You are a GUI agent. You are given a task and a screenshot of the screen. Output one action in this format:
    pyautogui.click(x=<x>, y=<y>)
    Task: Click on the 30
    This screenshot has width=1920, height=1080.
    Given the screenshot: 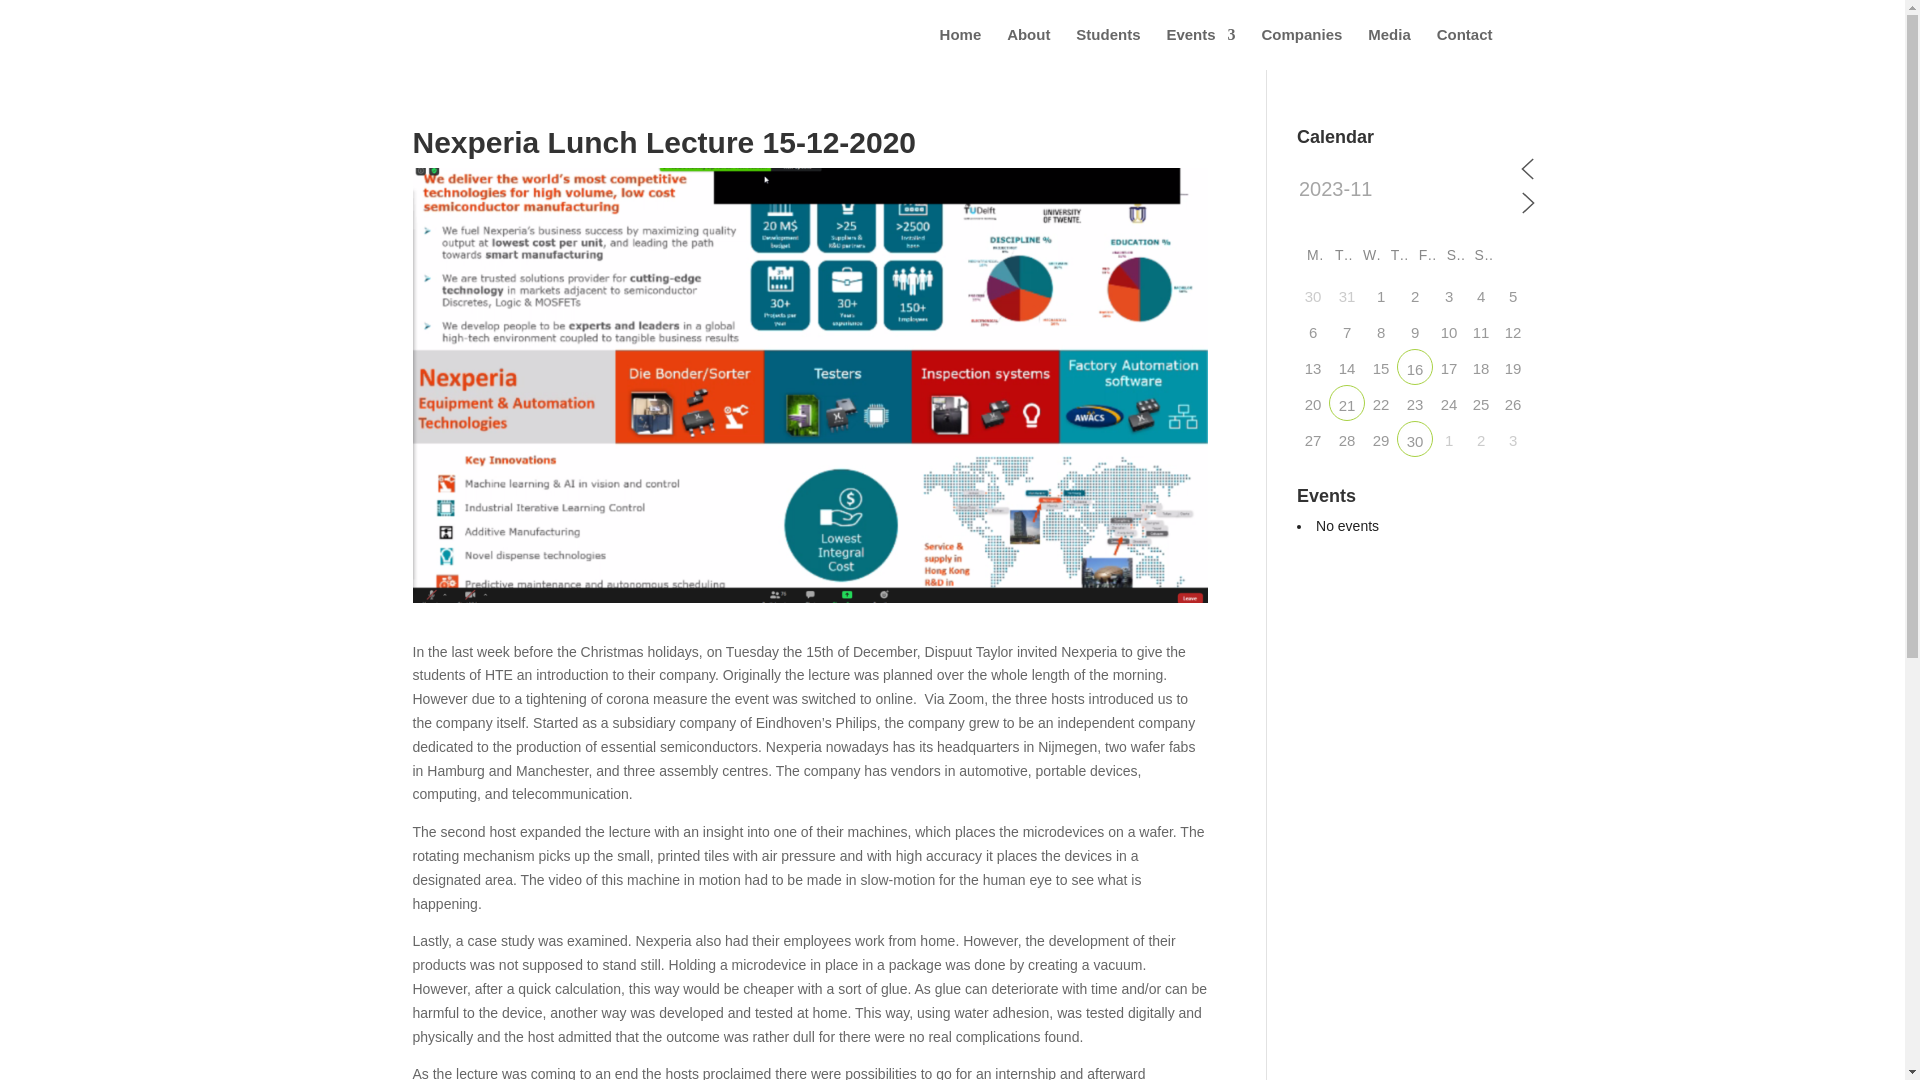 What is the action you would take?
    pyautogui.click(x=1414, y=438)
    